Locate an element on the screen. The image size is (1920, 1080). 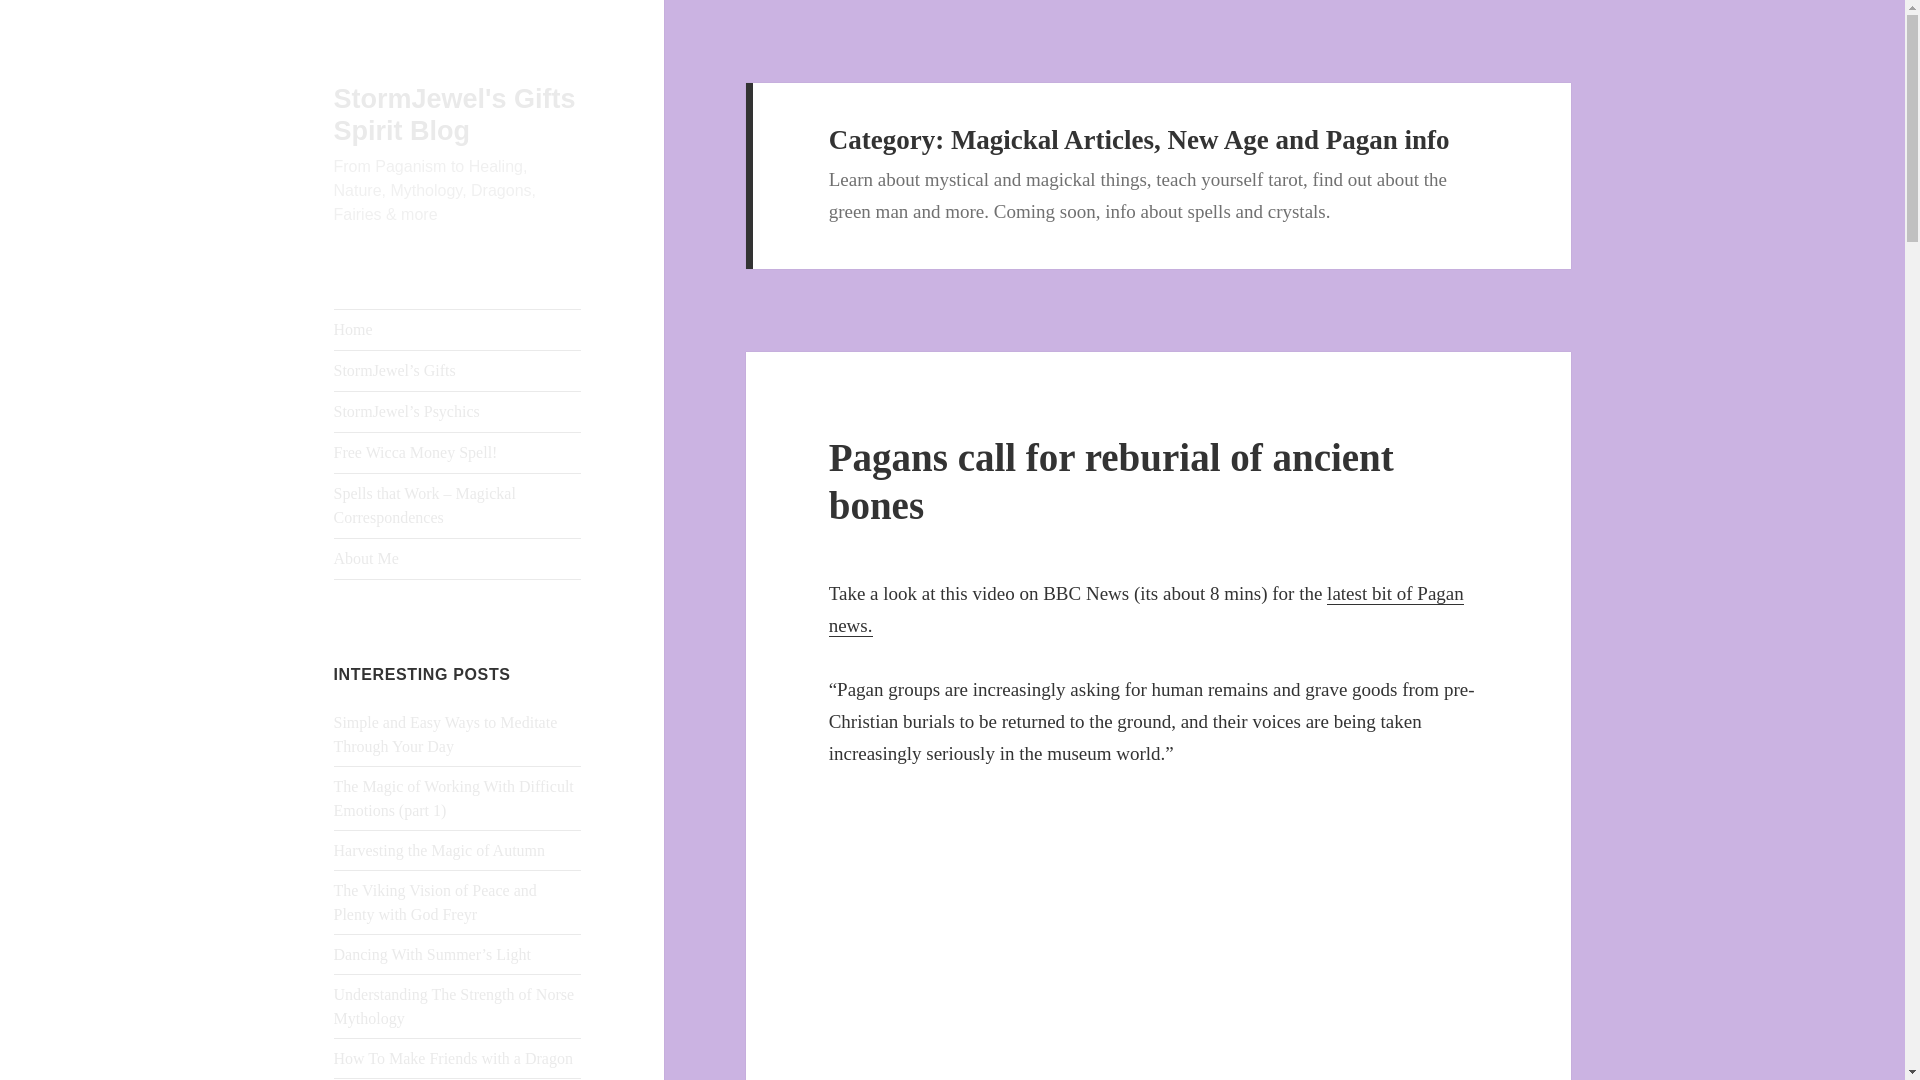
The Viking Vision of Peace and Plenty with God Freyr is located at coordinates (436, 902).